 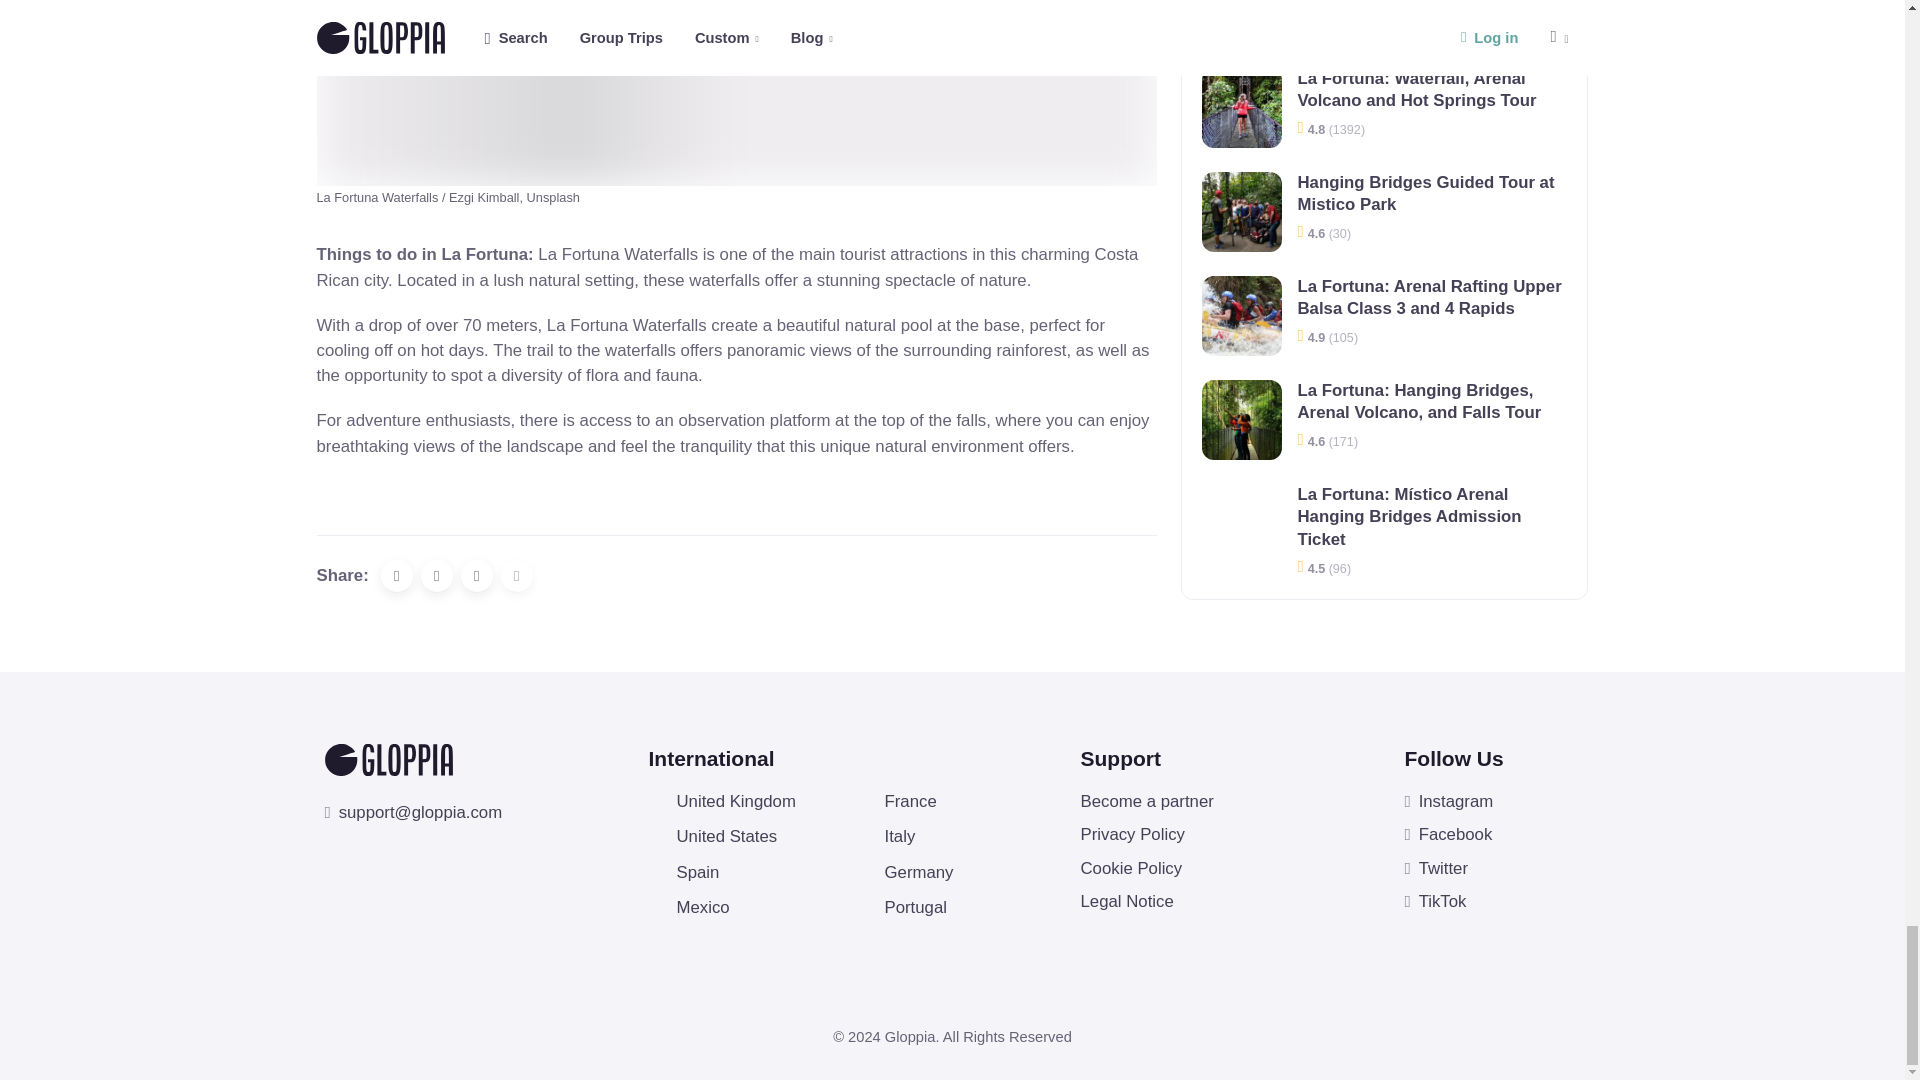 I want to click on Gloppia, so click(x=388, y=760).